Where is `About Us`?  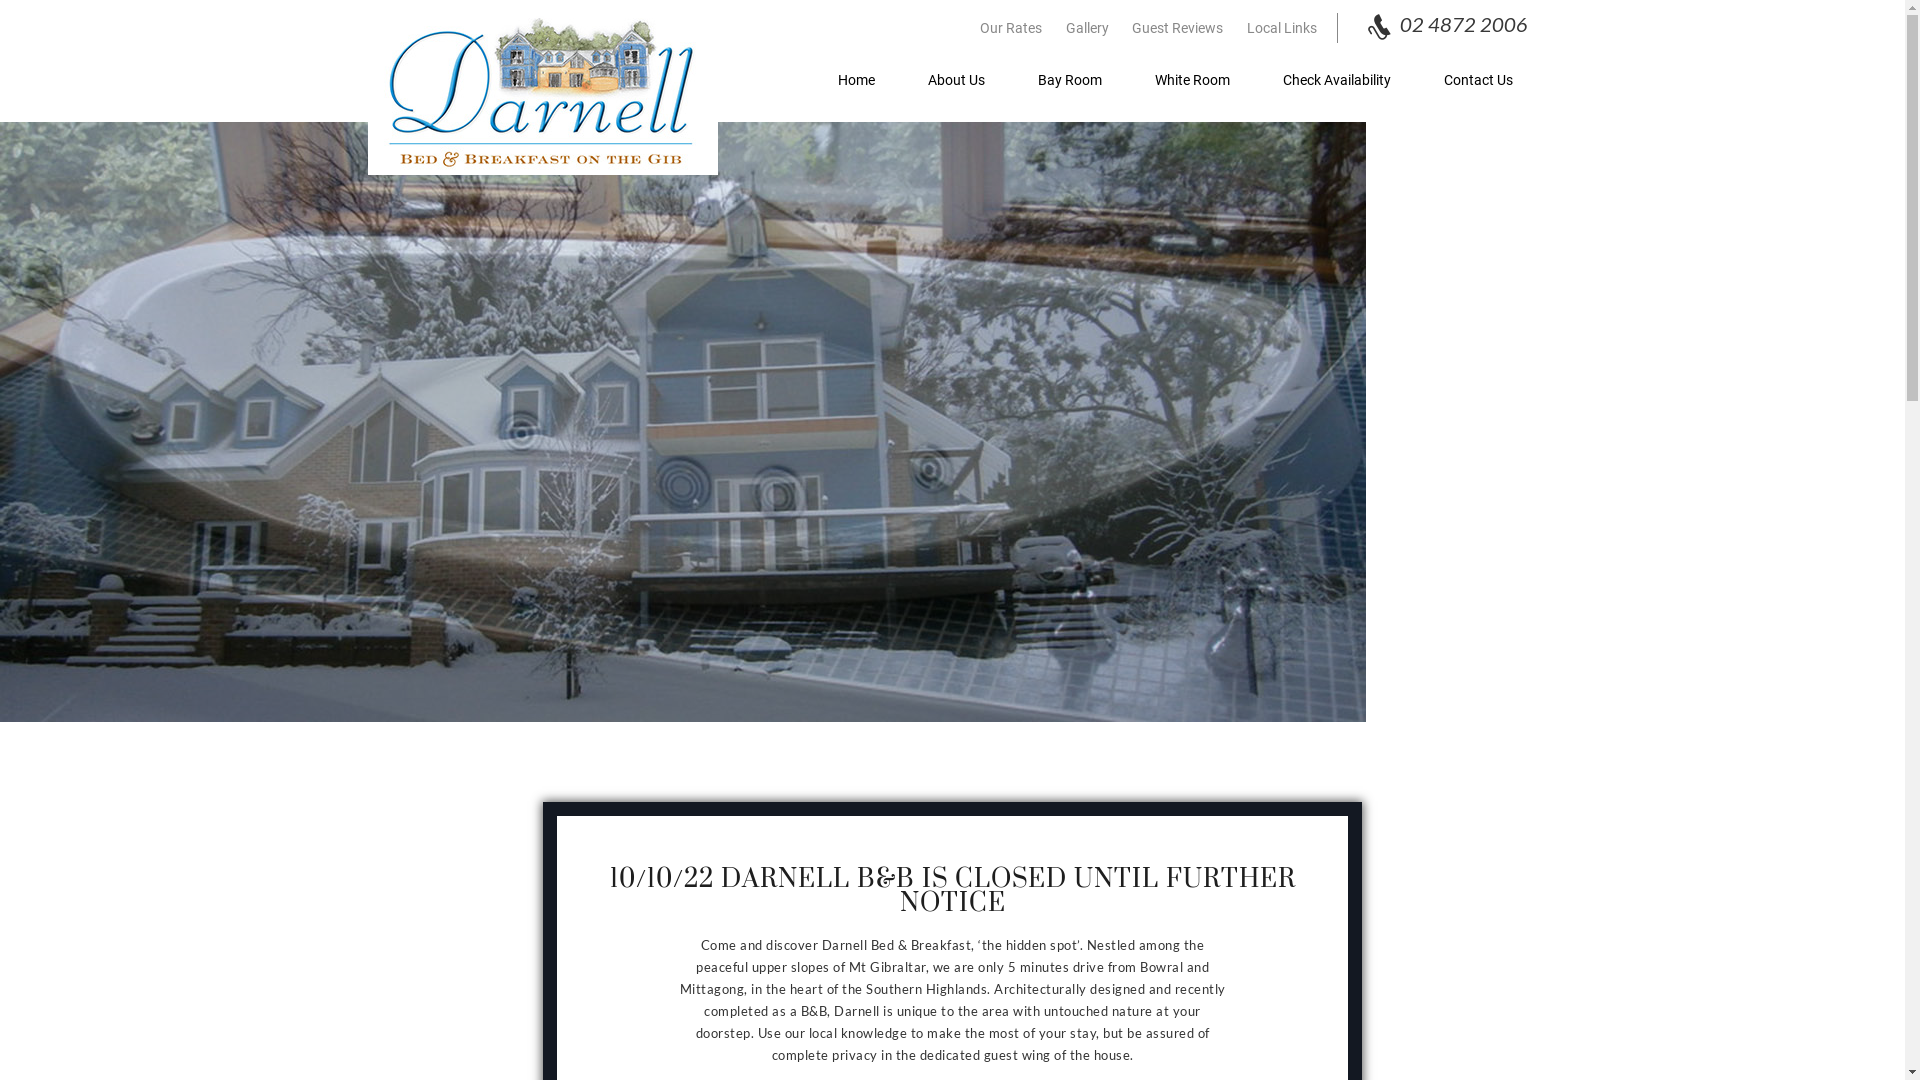 About Us is located at coordinates (956, 80).